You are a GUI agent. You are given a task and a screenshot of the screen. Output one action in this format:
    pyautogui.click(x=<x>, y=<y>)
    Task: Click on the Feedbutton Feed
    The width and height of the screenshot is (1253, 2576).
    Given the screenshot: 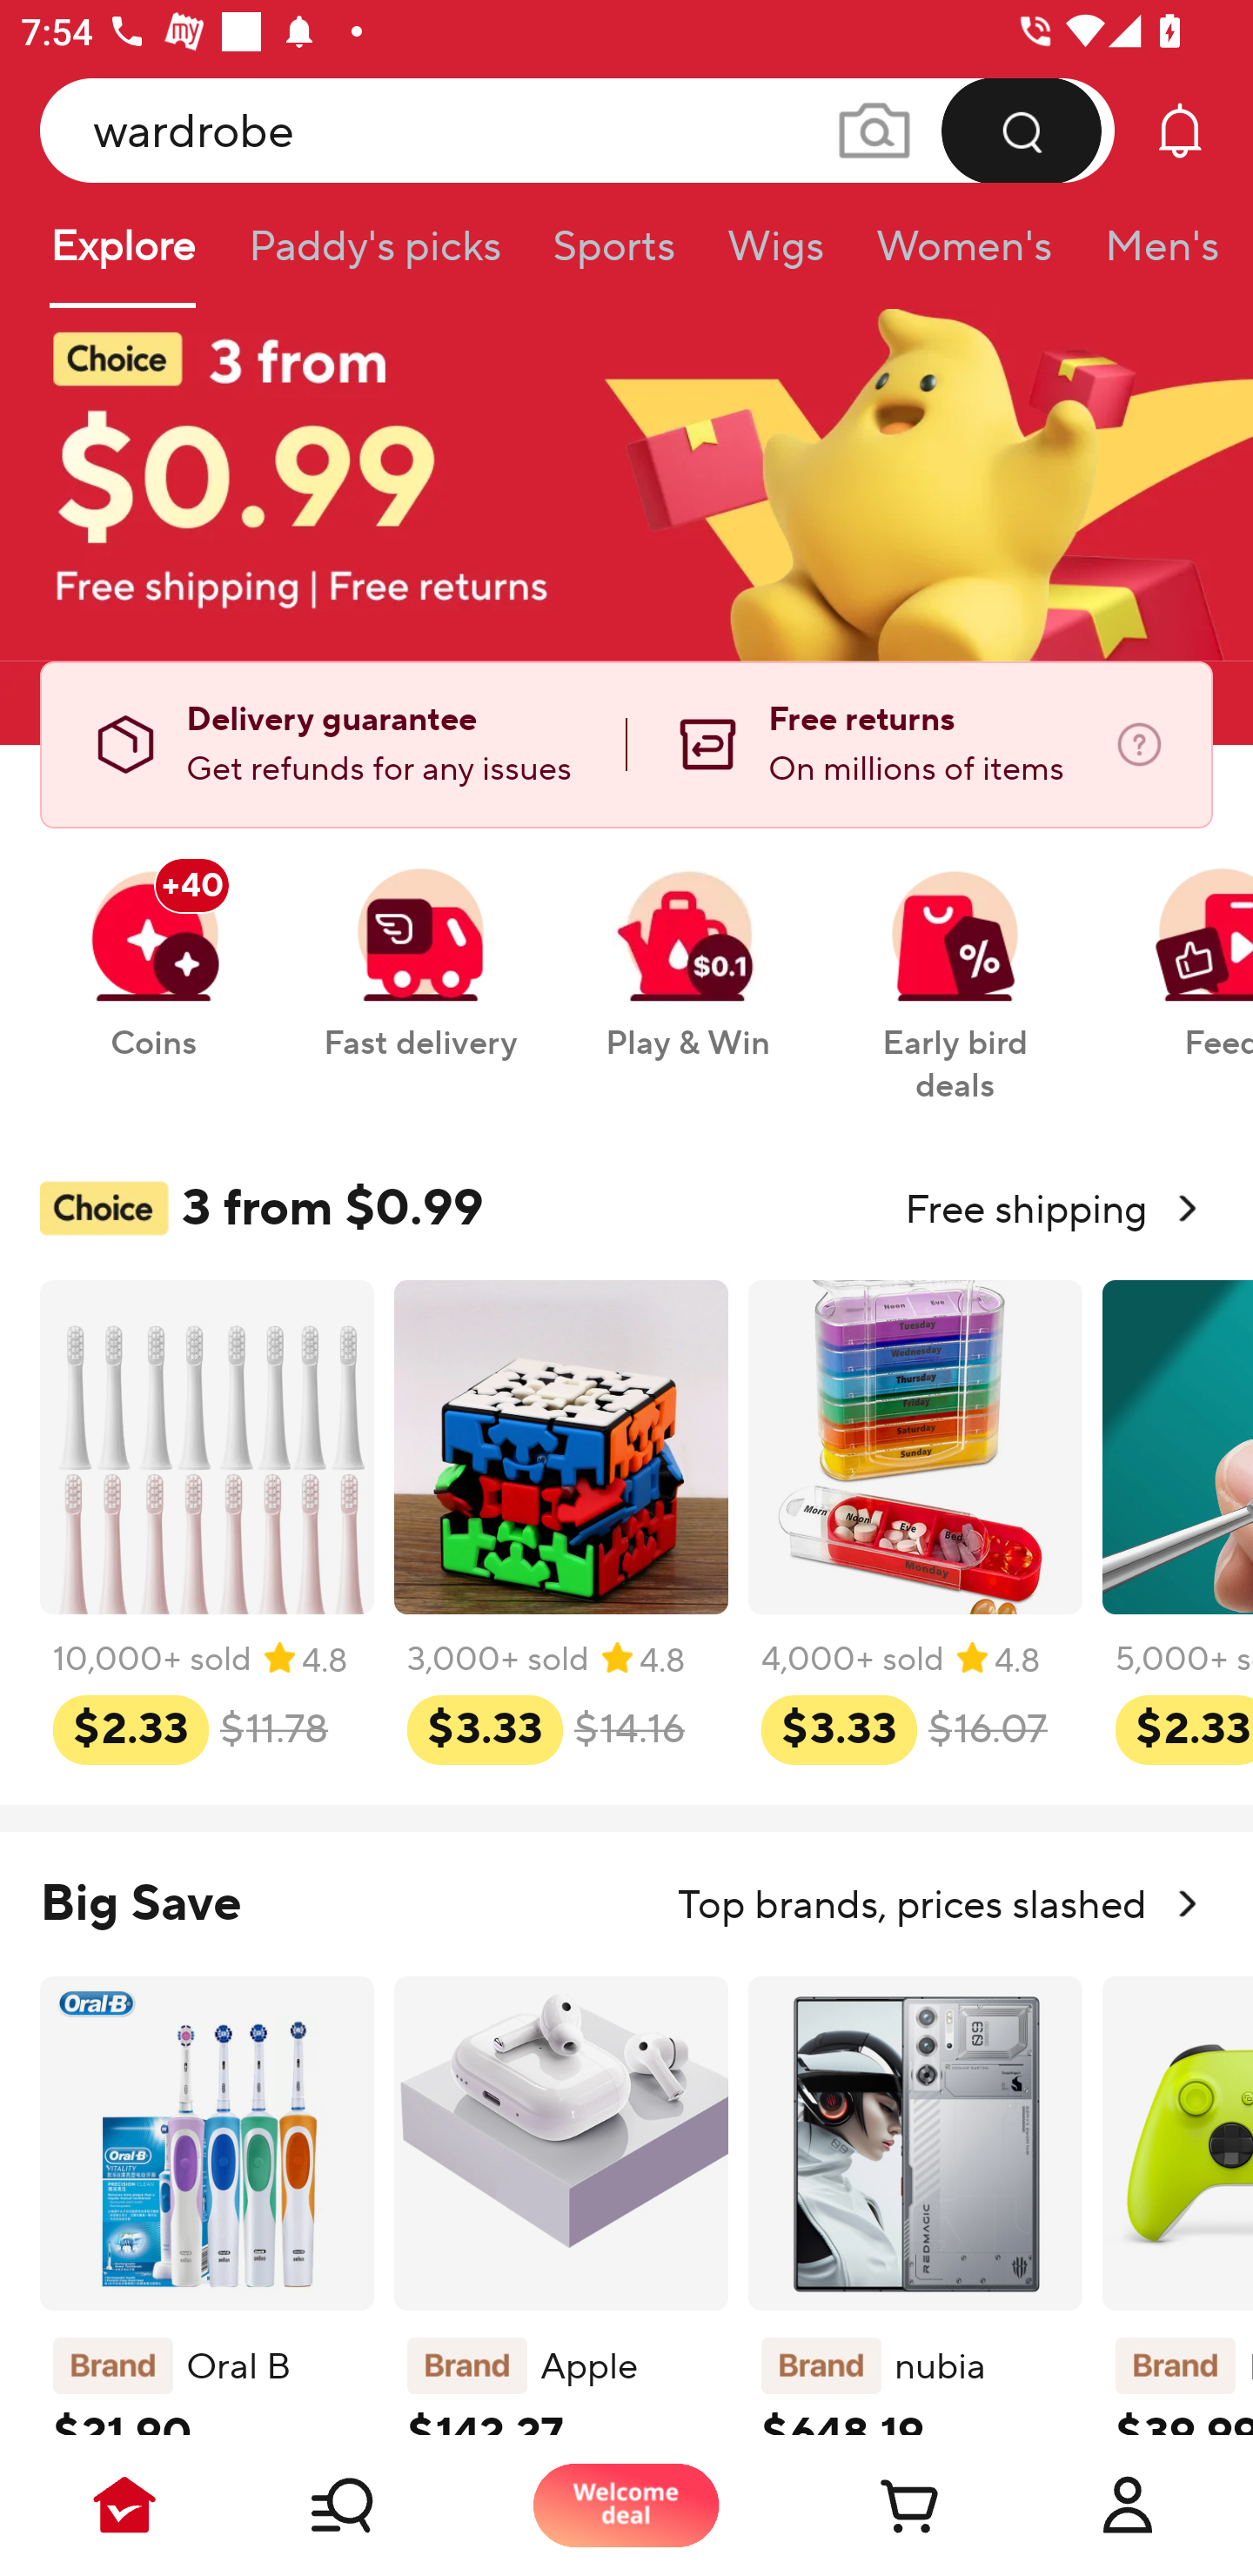 What is the action you would take?
    pyautogui.click(x=1181, y=948)
    